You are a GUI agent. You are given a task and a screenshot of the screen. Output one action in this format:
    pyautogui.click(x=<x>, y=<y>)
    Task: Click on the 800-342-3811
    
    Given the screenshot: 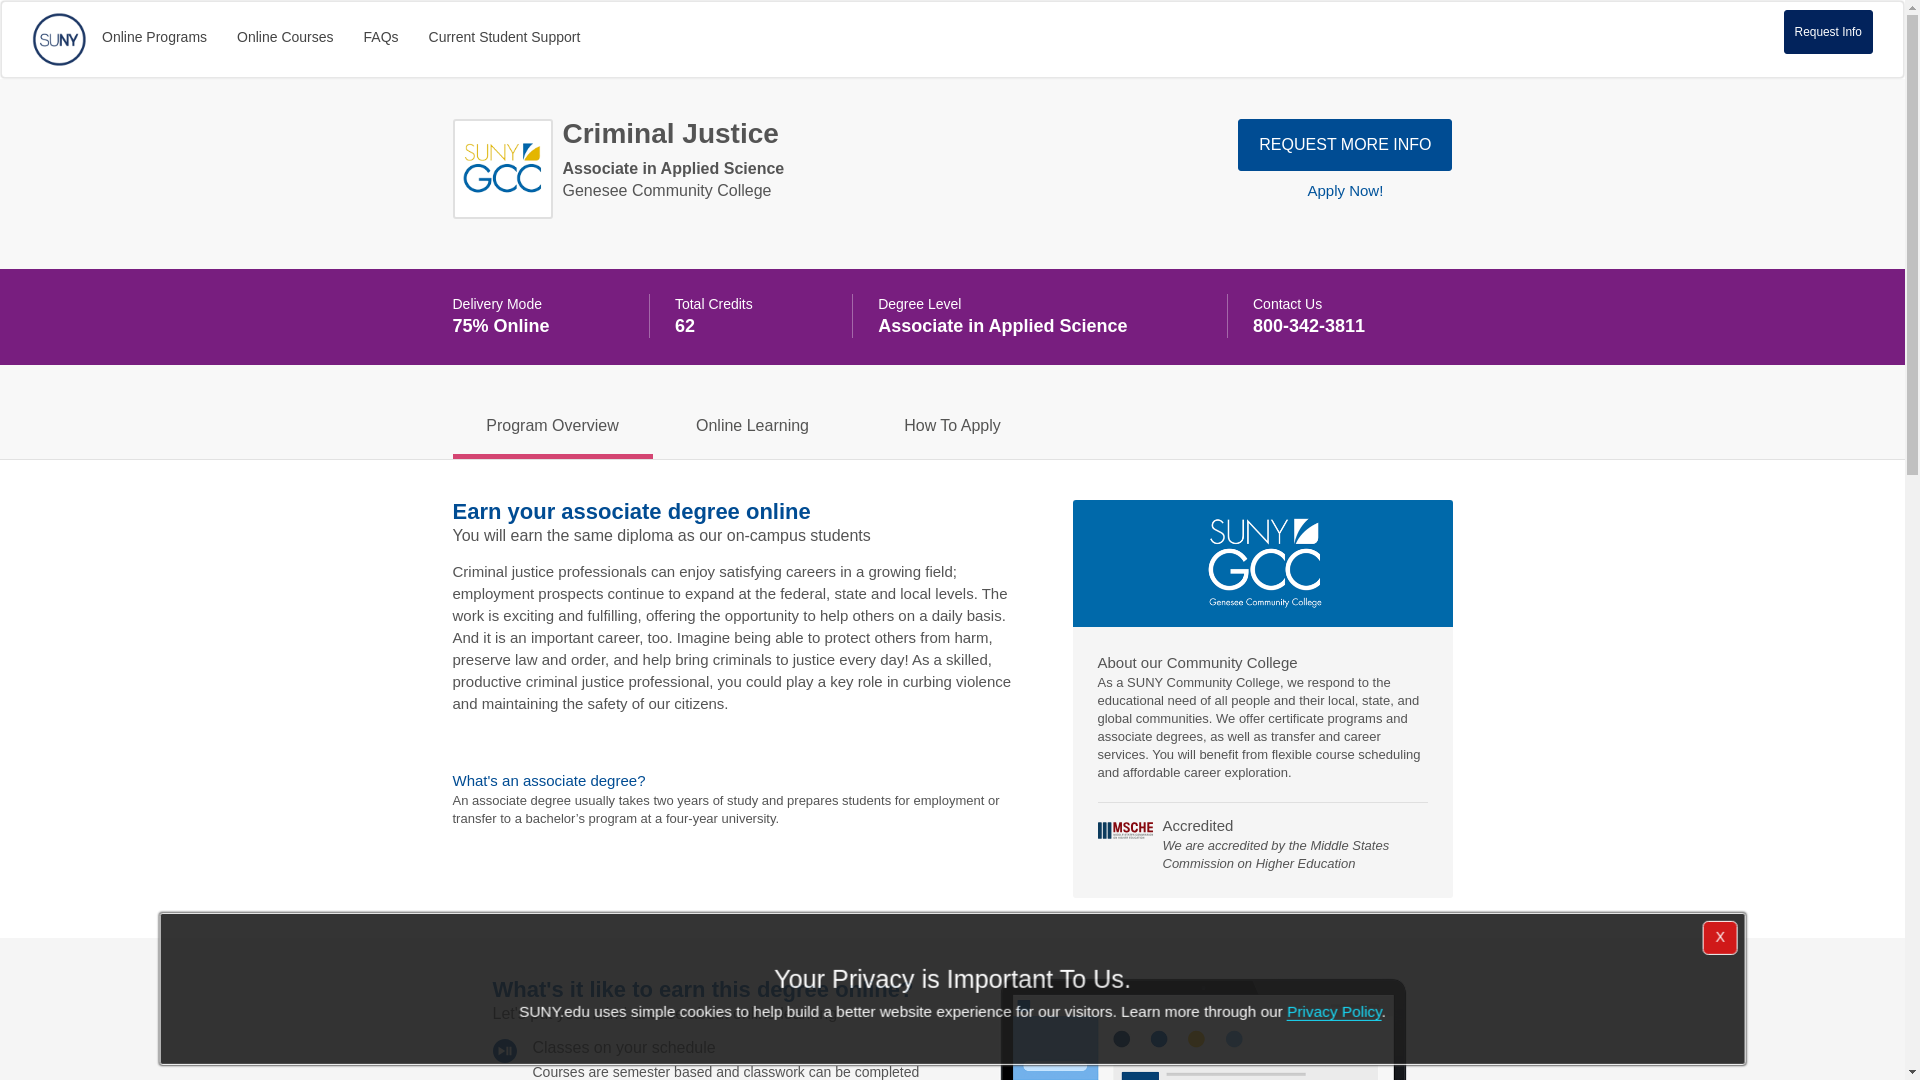 What is the action you would take?
    pyautogui.click(x=1309, y=326)
    